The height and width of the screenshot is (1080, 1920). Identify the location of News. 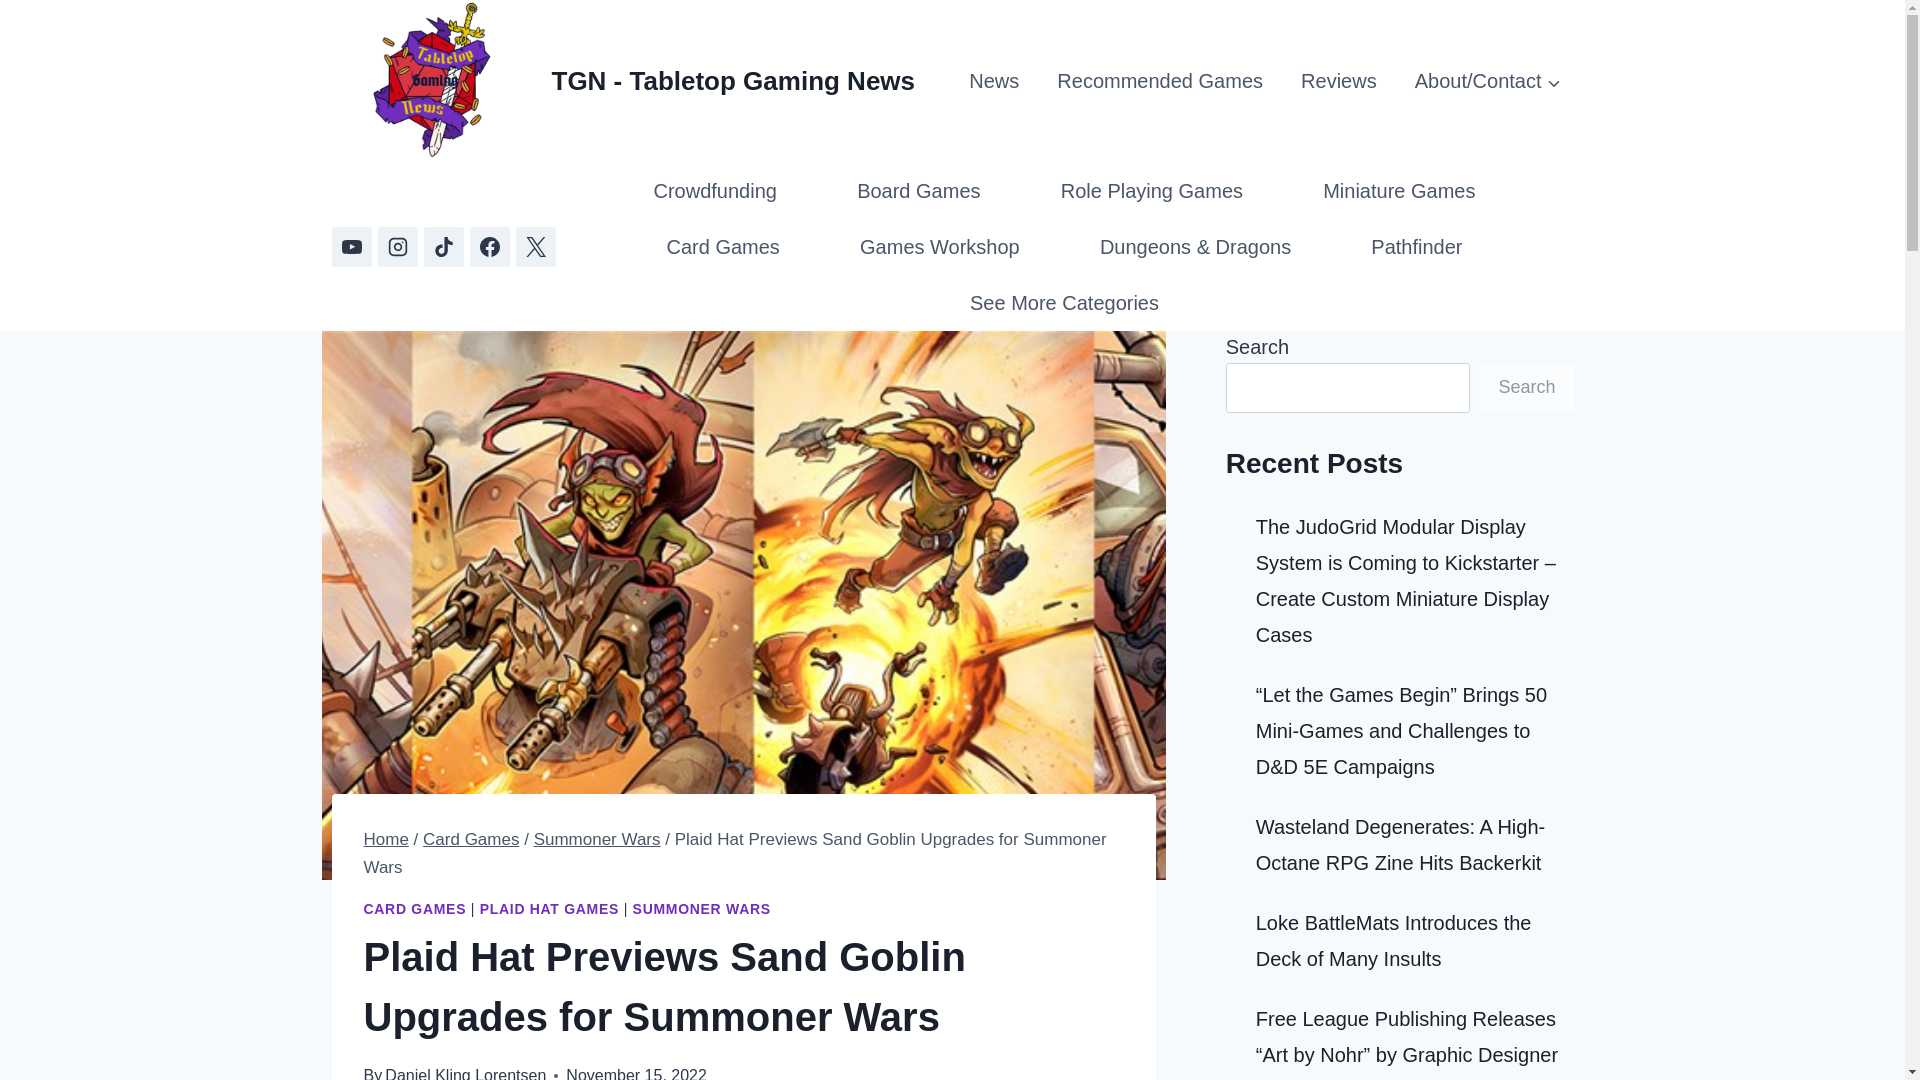
(994, 80).